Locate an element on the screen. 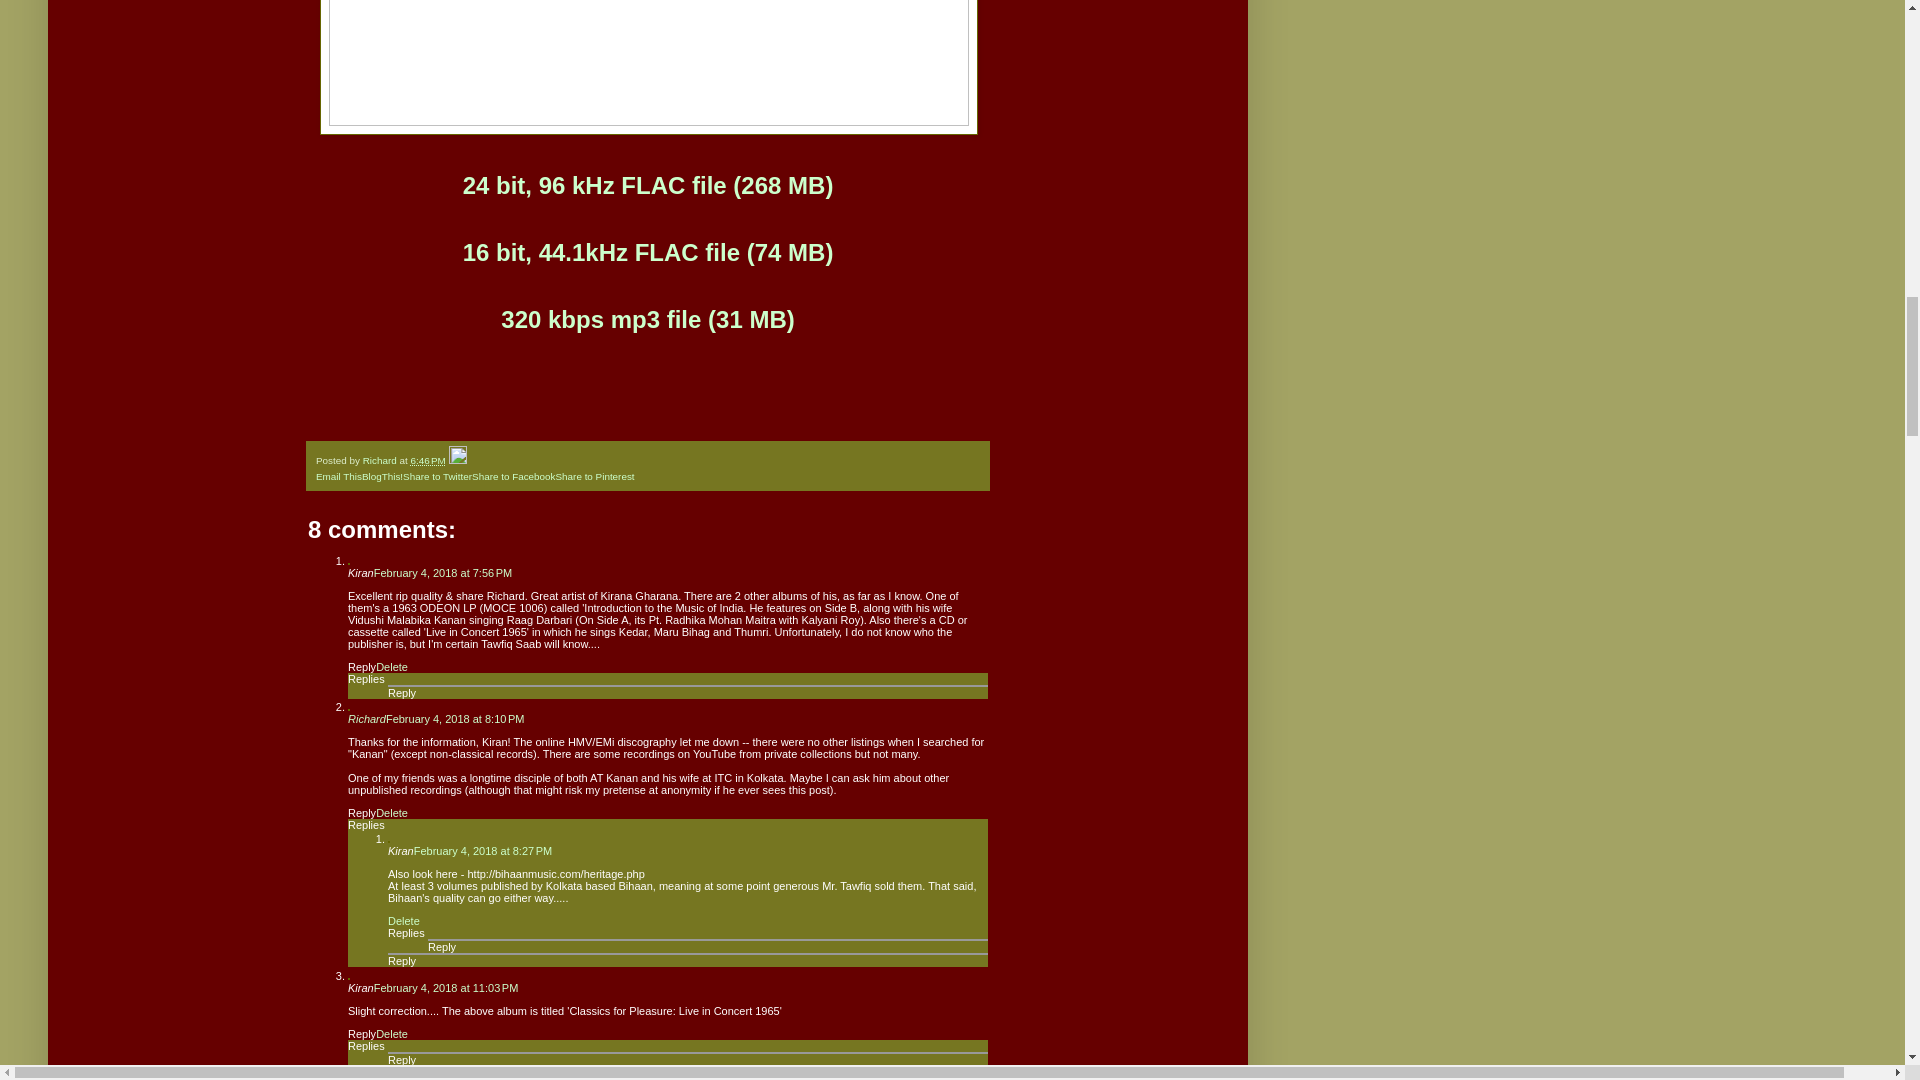 The image size is (1920, 1080). Share to Facebook is located at coordinates (513, 476).